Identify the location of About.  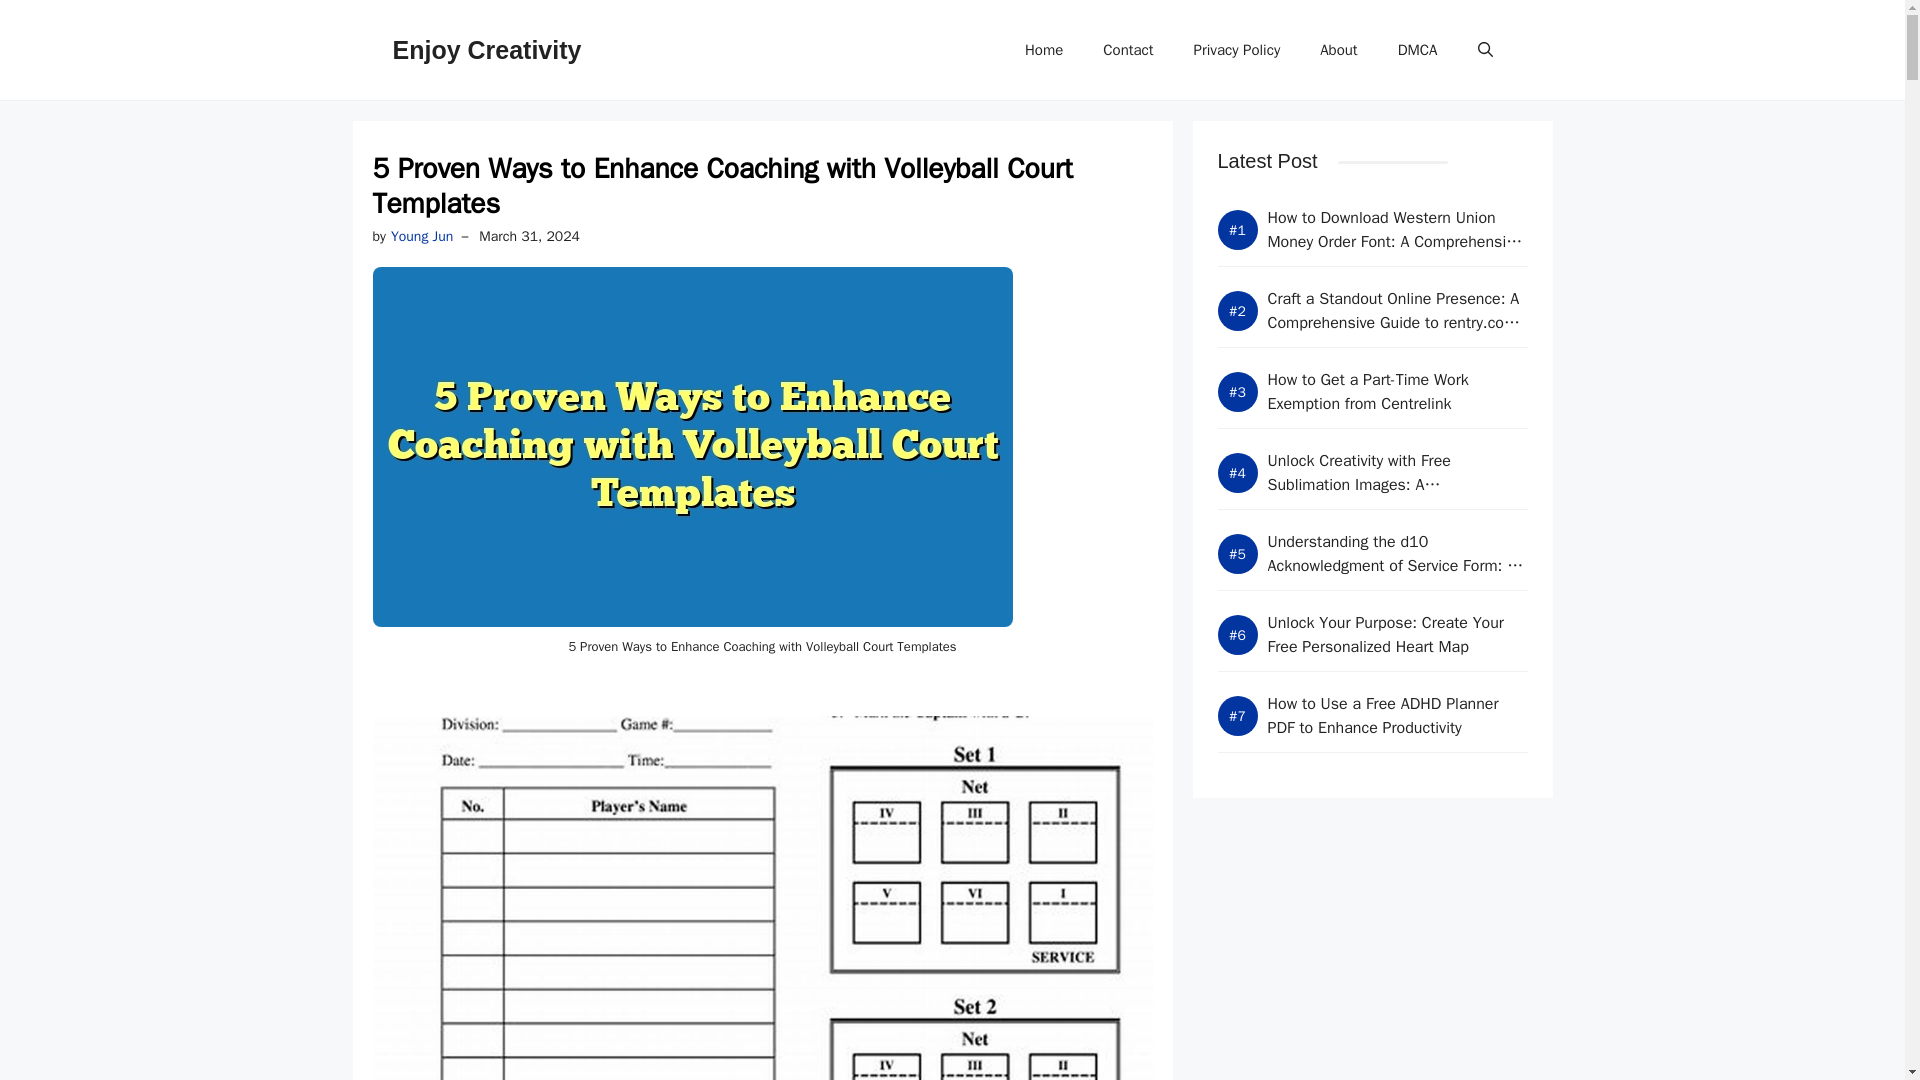
(1338, 50).